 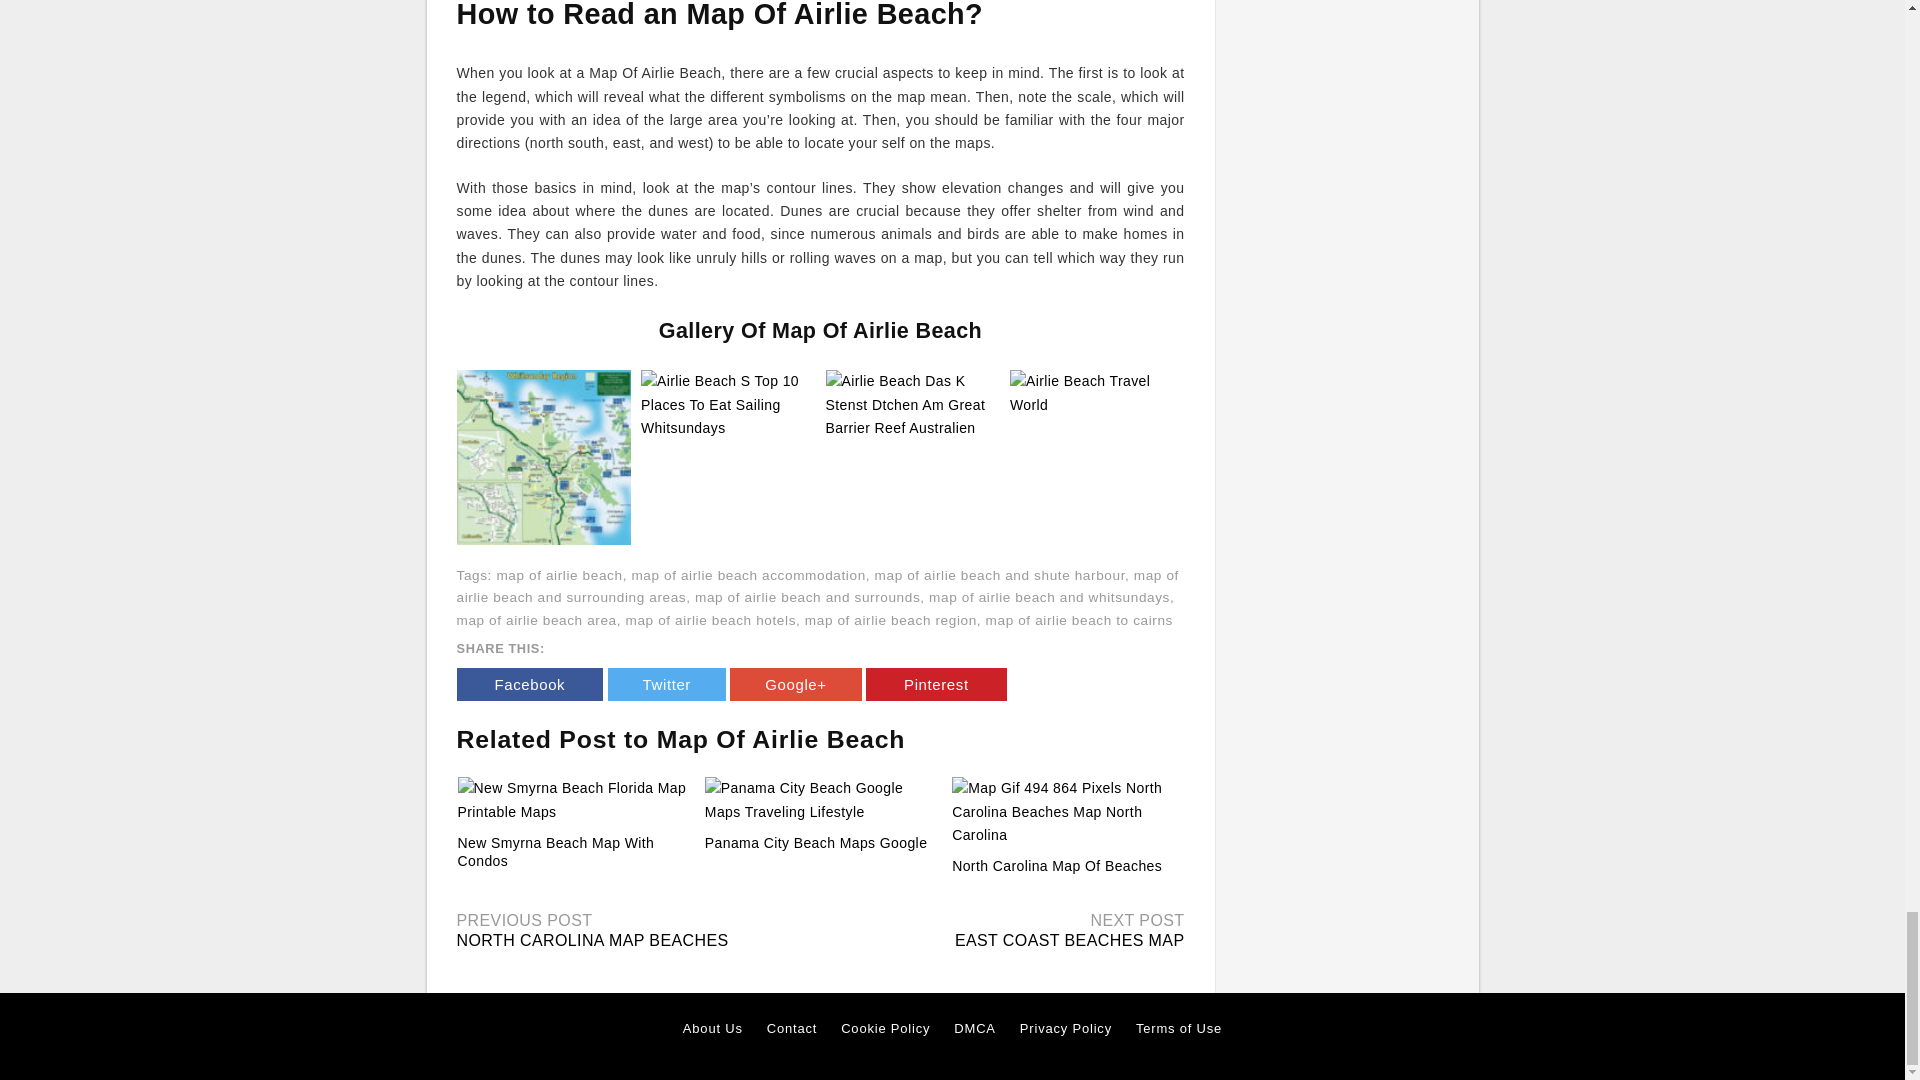 I want to click on map of airlie beach, so click(x=558, y=576).